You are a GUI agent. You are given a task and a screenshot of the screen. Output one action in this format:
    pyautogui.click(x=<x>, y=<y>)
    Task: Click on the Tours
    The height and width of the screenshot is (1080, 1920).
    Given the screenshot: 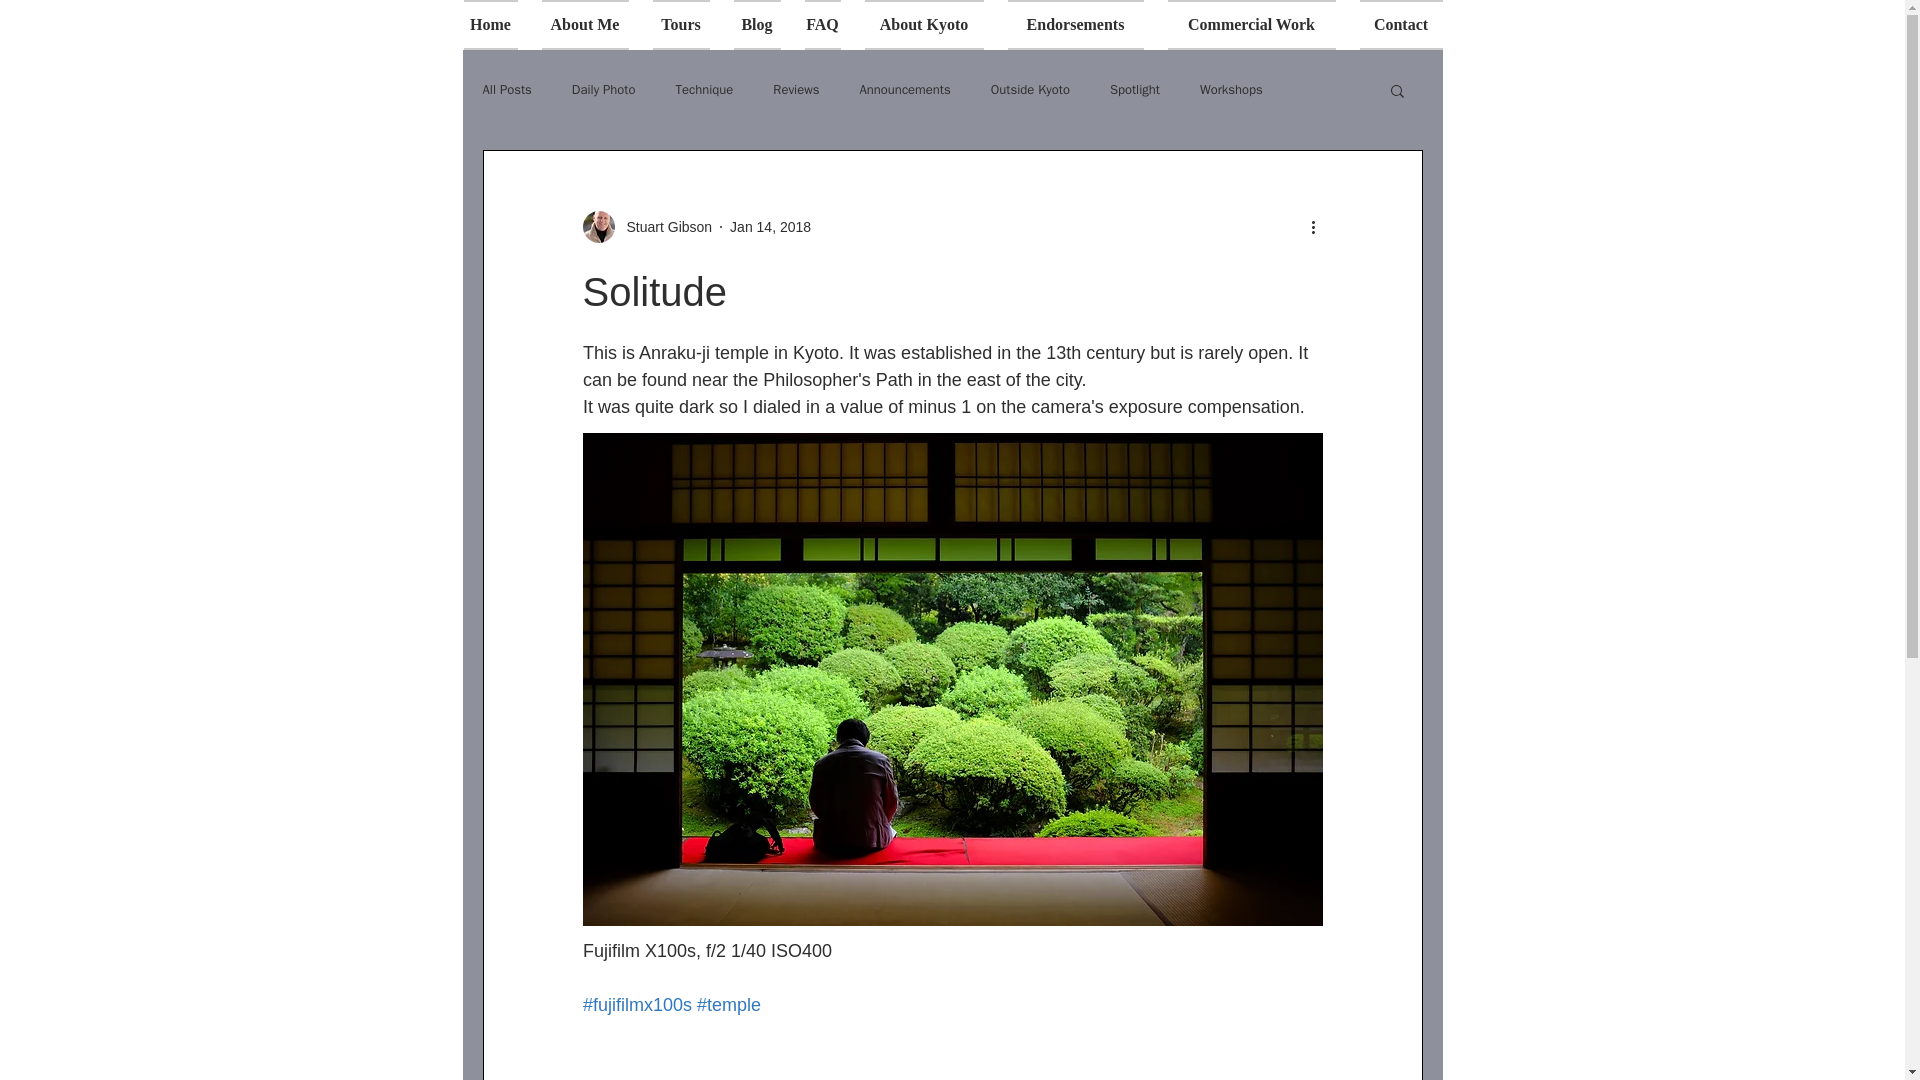 What is the action you would take?
    pyautogui.click(x=680, y=24)
    